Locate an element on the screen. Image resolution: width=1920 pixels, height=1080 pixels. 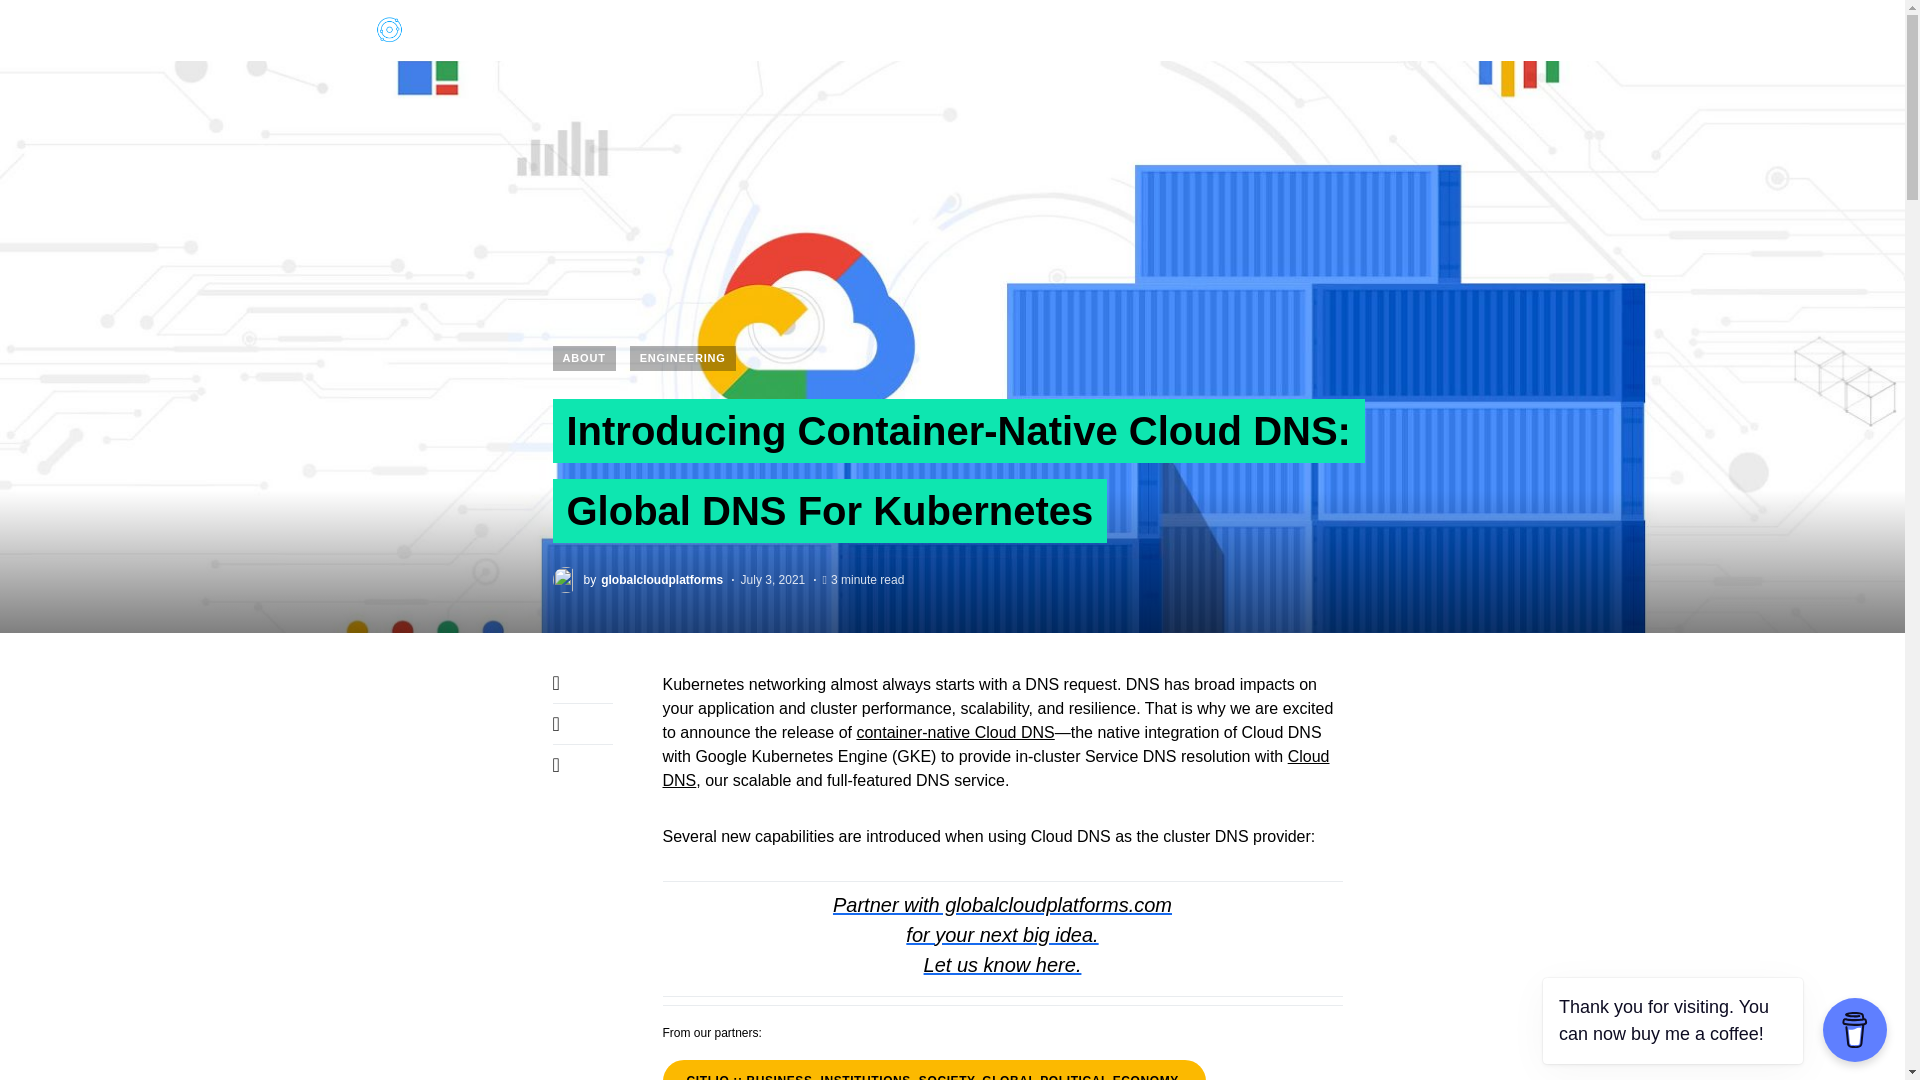
ENGINEERING is located at coordinates (946, 30).